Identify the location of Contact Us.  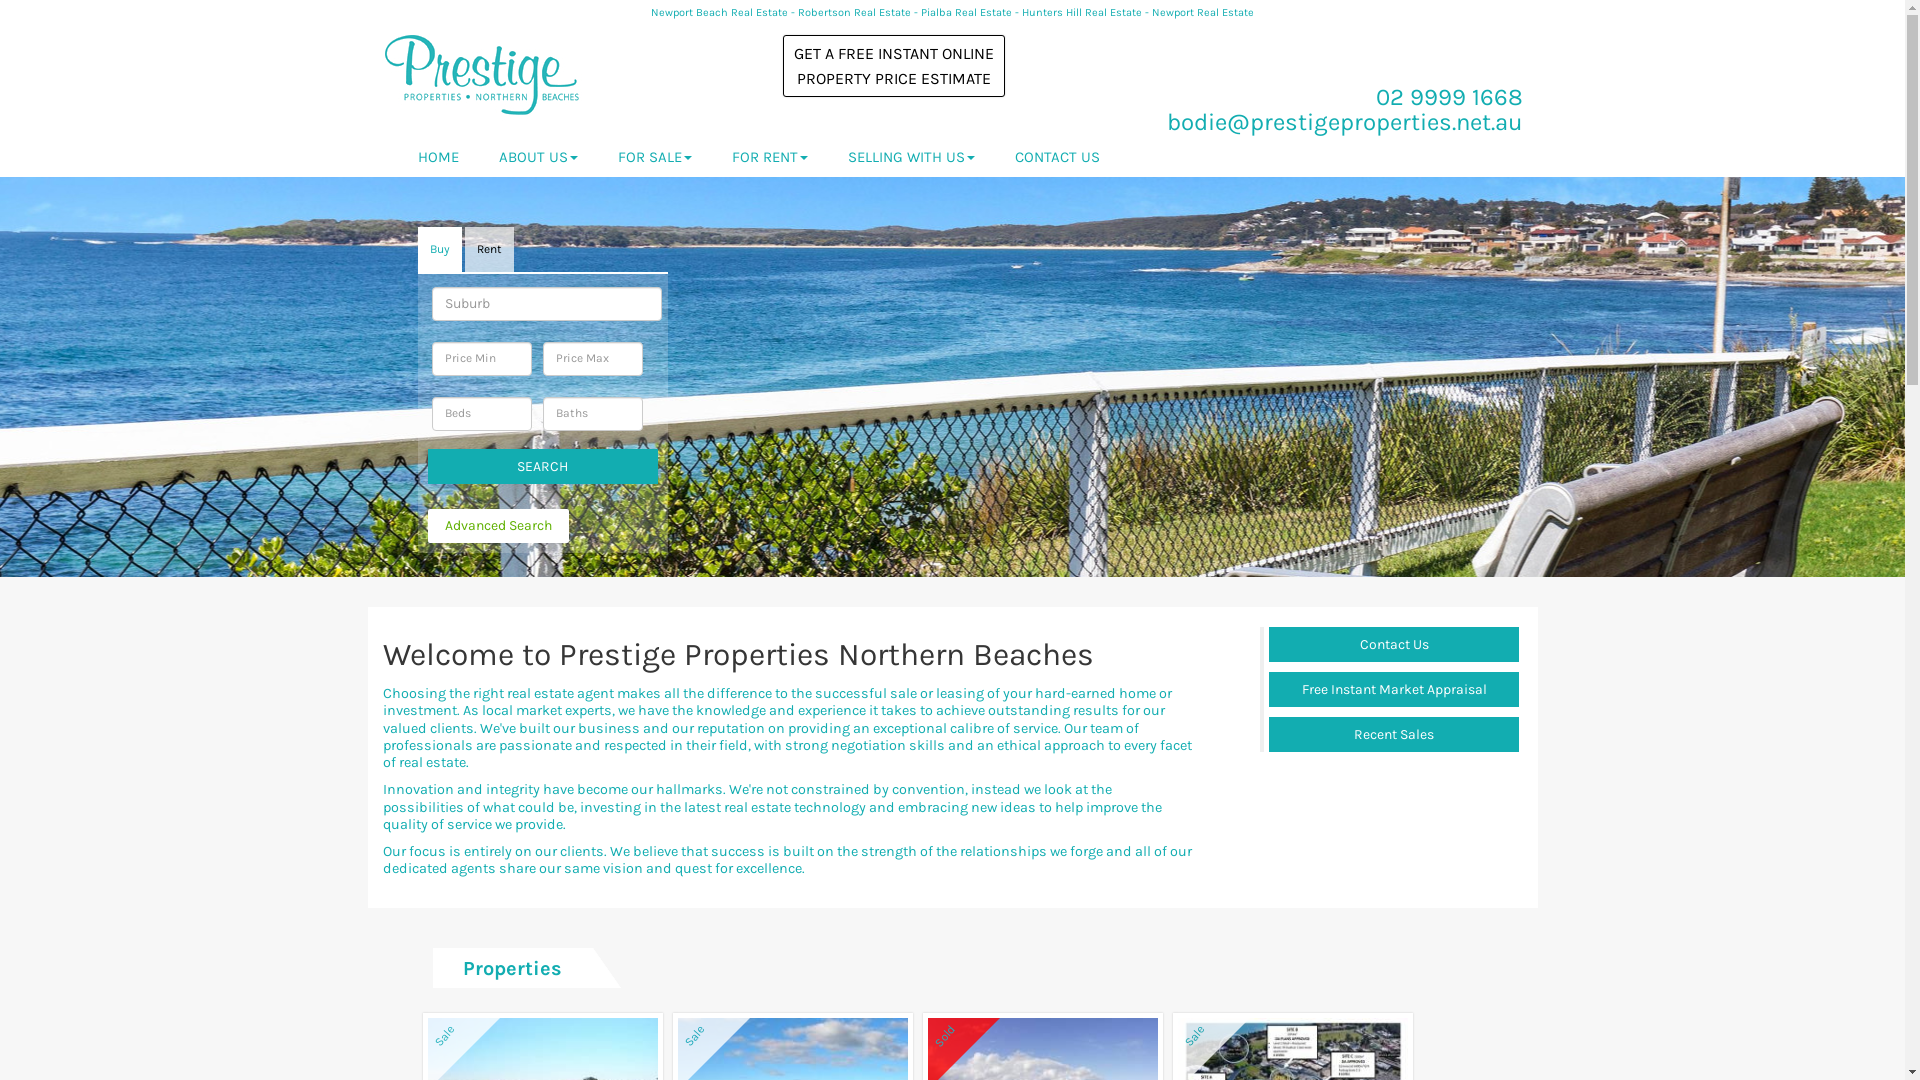
(1394, 644).